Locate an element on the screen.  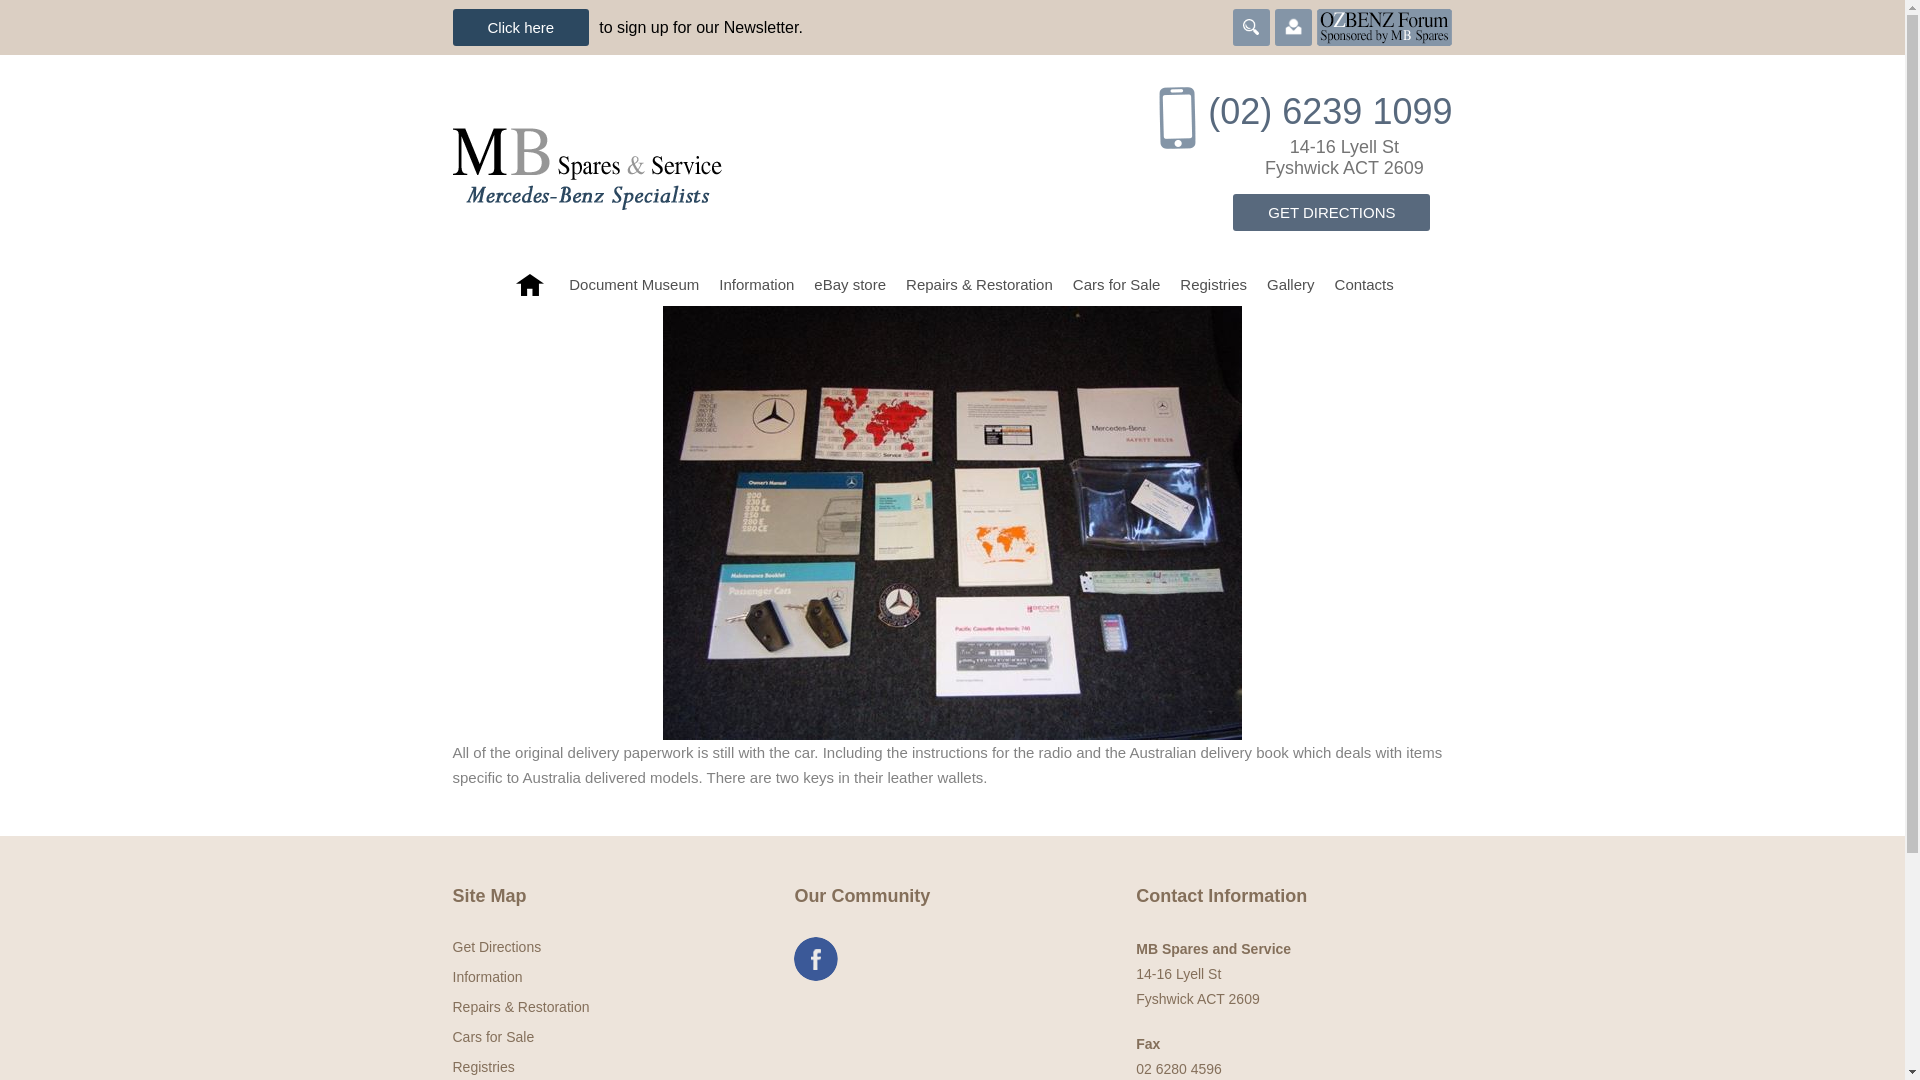
eBay store is located at coordinates (850, 284).